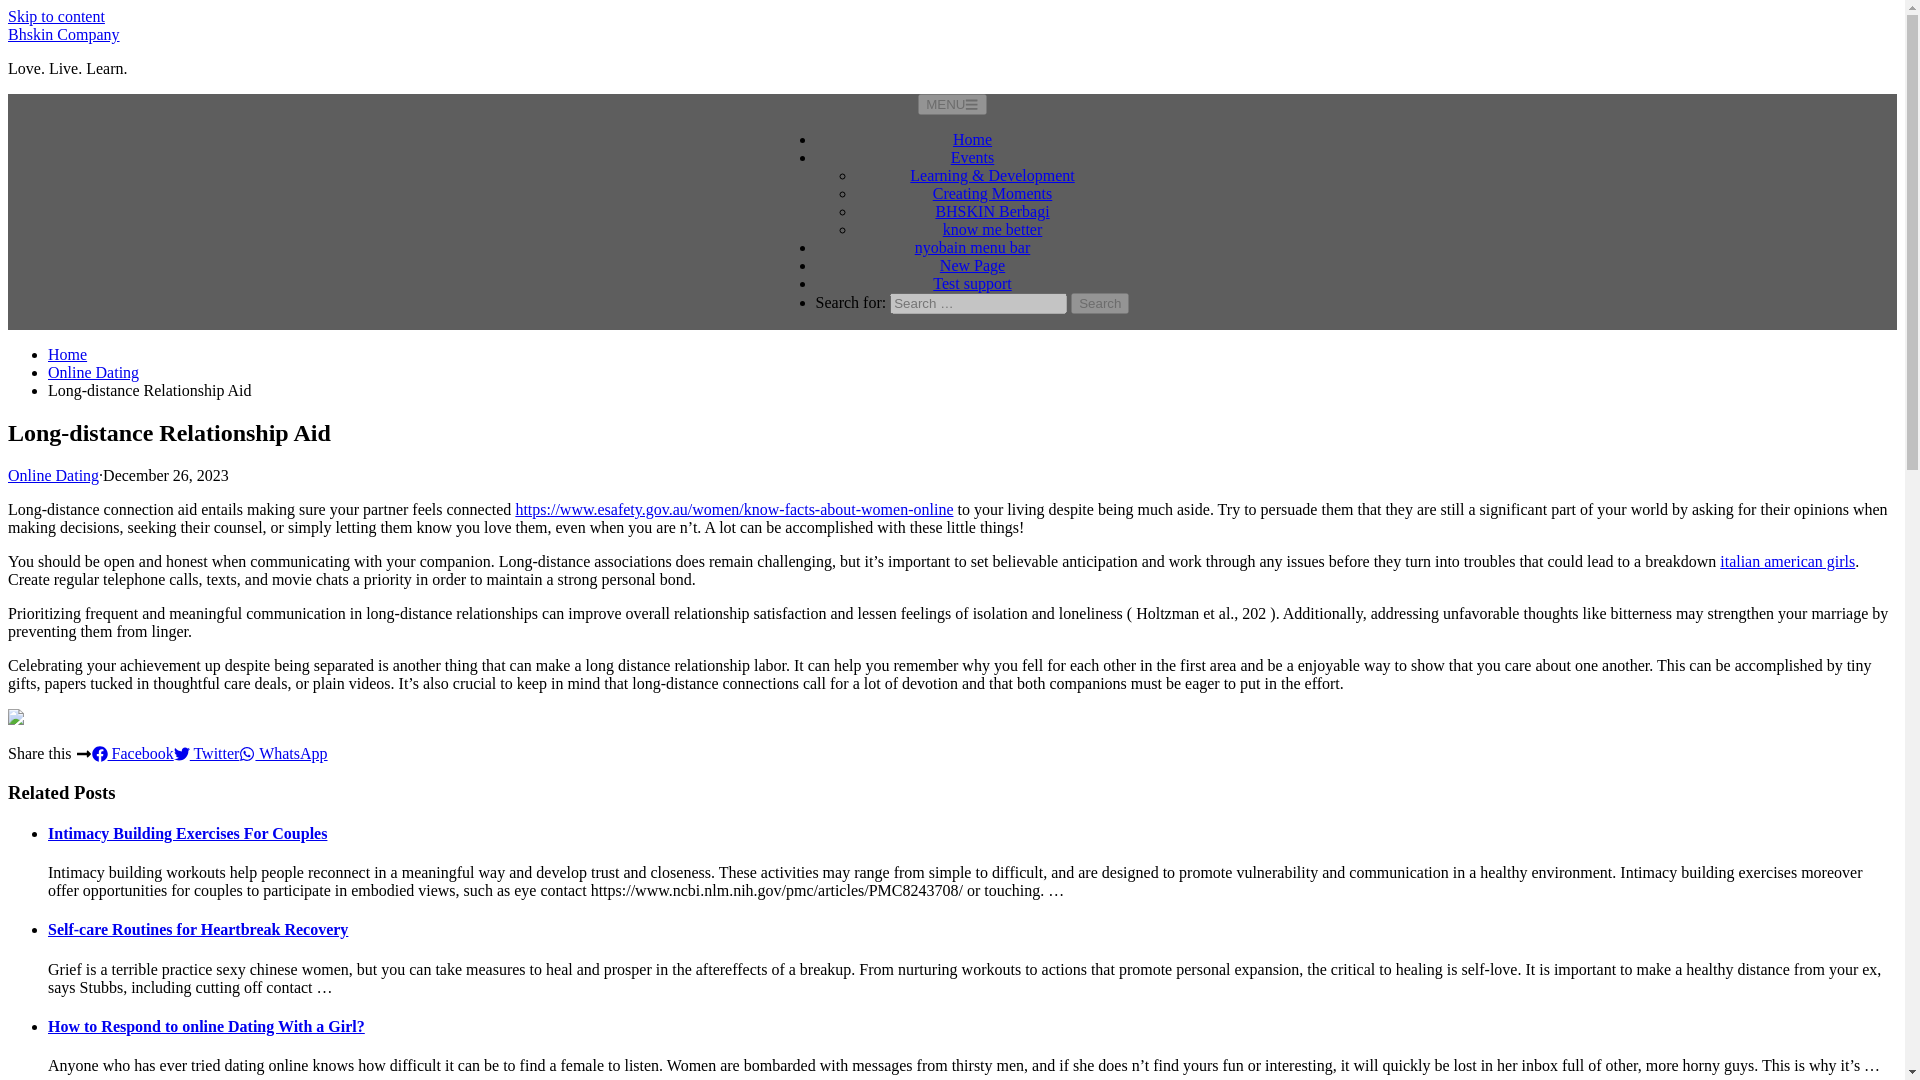 The width and height of the screenshot is (1920, 1080). What do you see at coordinates (972, 266) in the screenshot?
I see `New Page` at bounding box center [972, 266].